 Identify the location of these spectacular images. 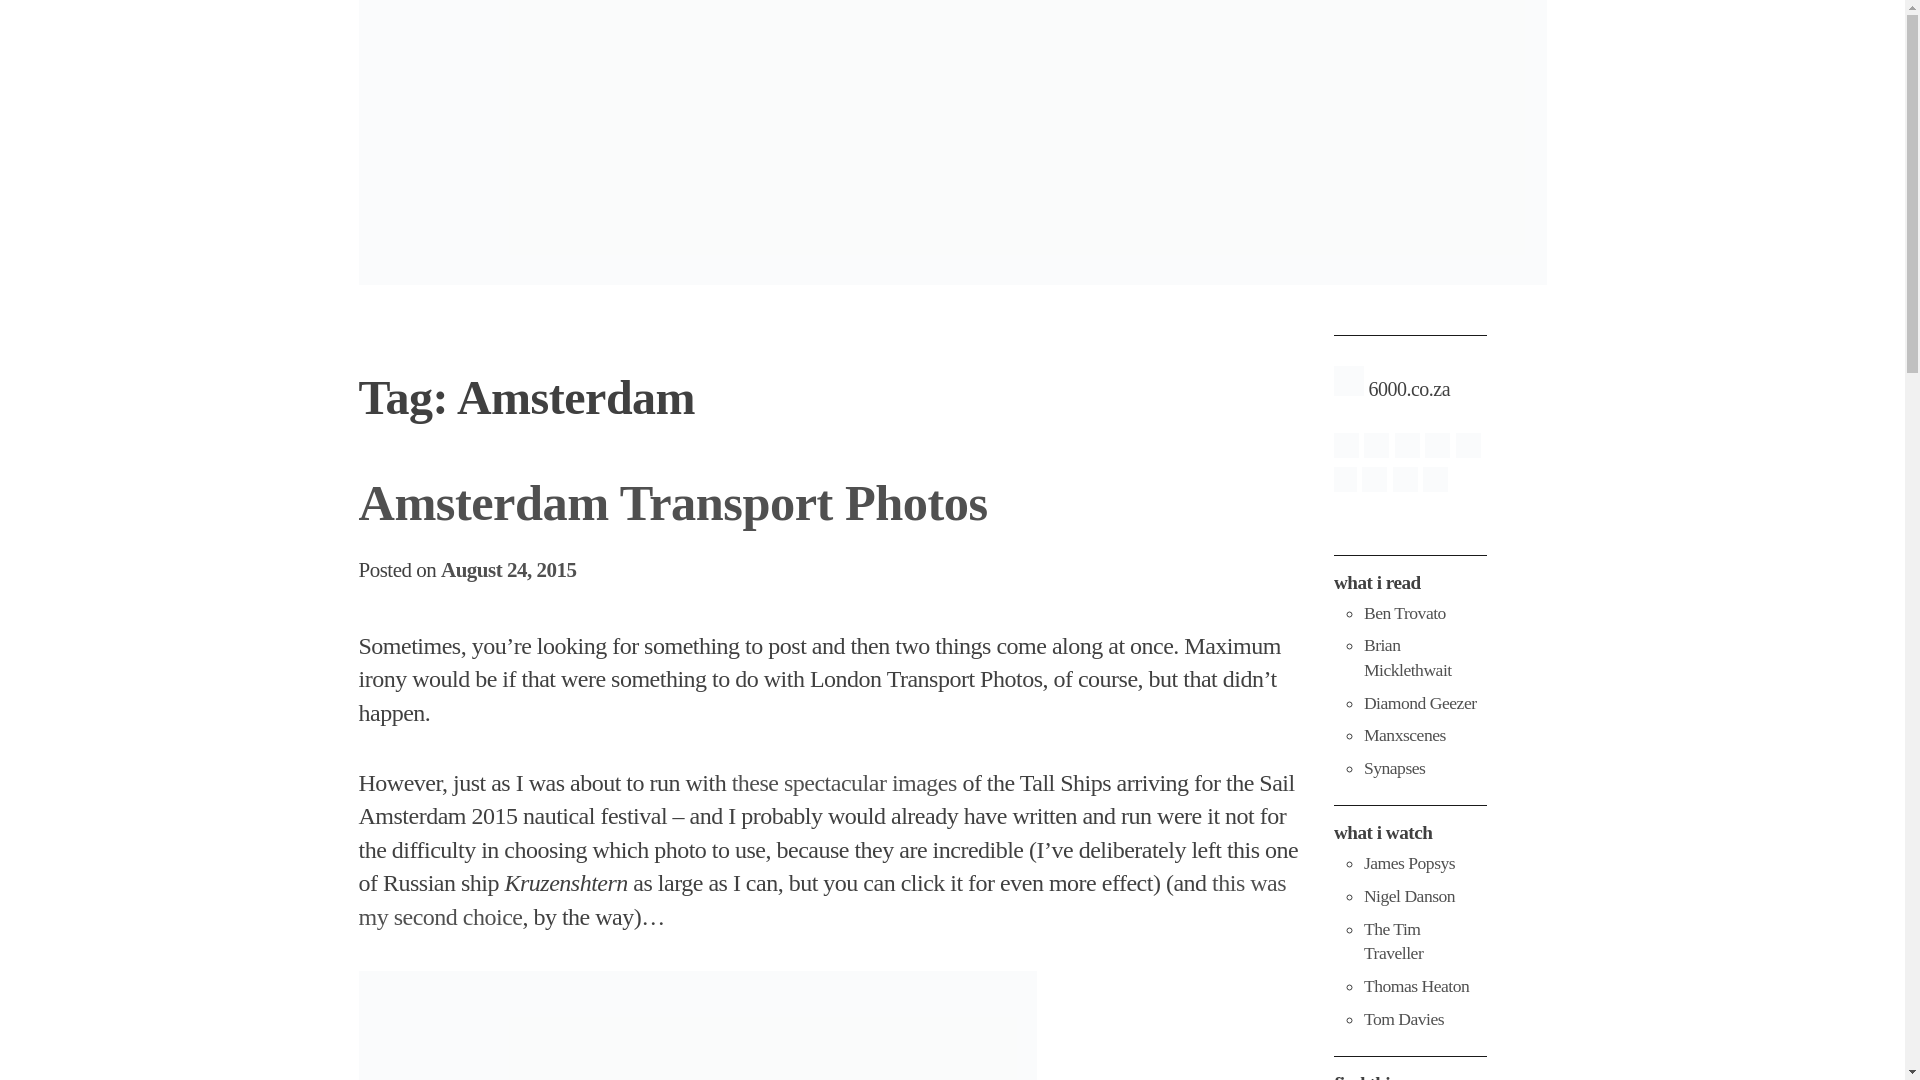
(844, 782).